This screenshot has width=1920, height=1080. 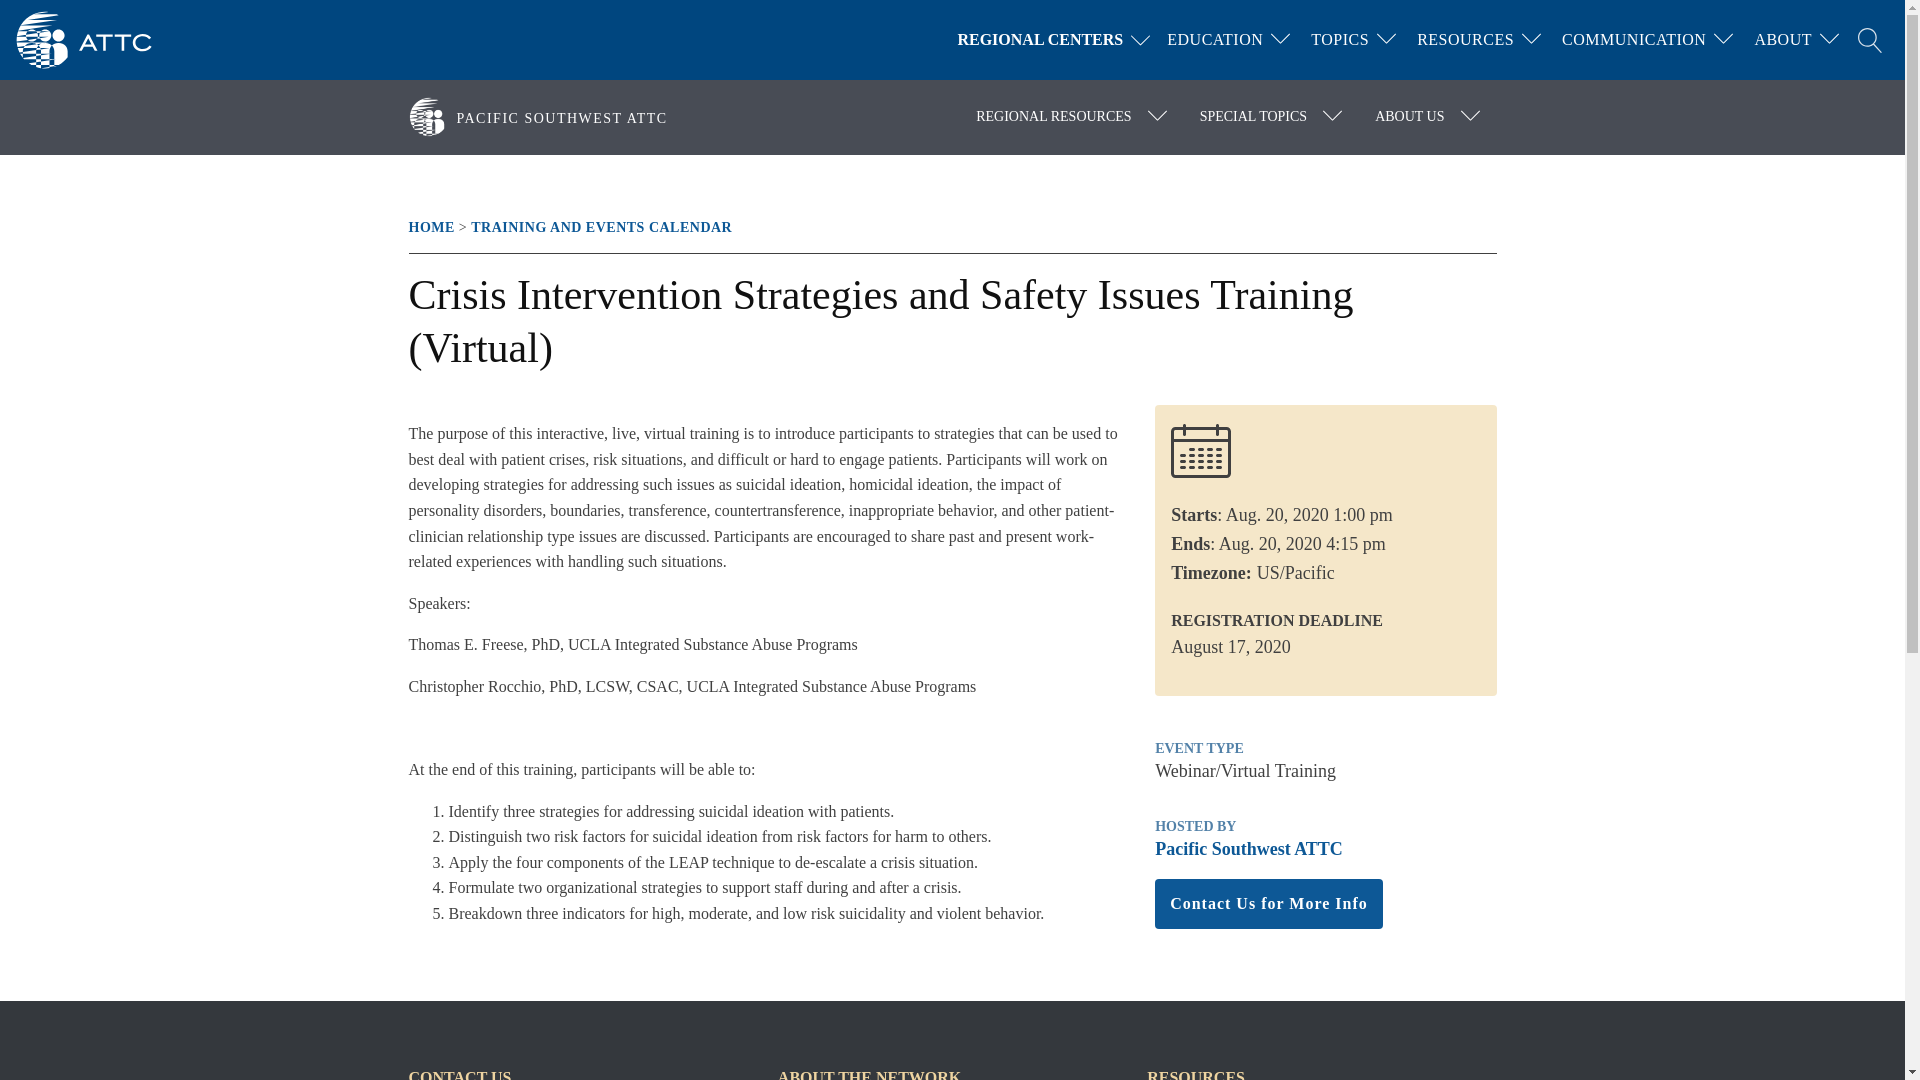 I want to click on RESOURCES, so click(x=1466, y=40).